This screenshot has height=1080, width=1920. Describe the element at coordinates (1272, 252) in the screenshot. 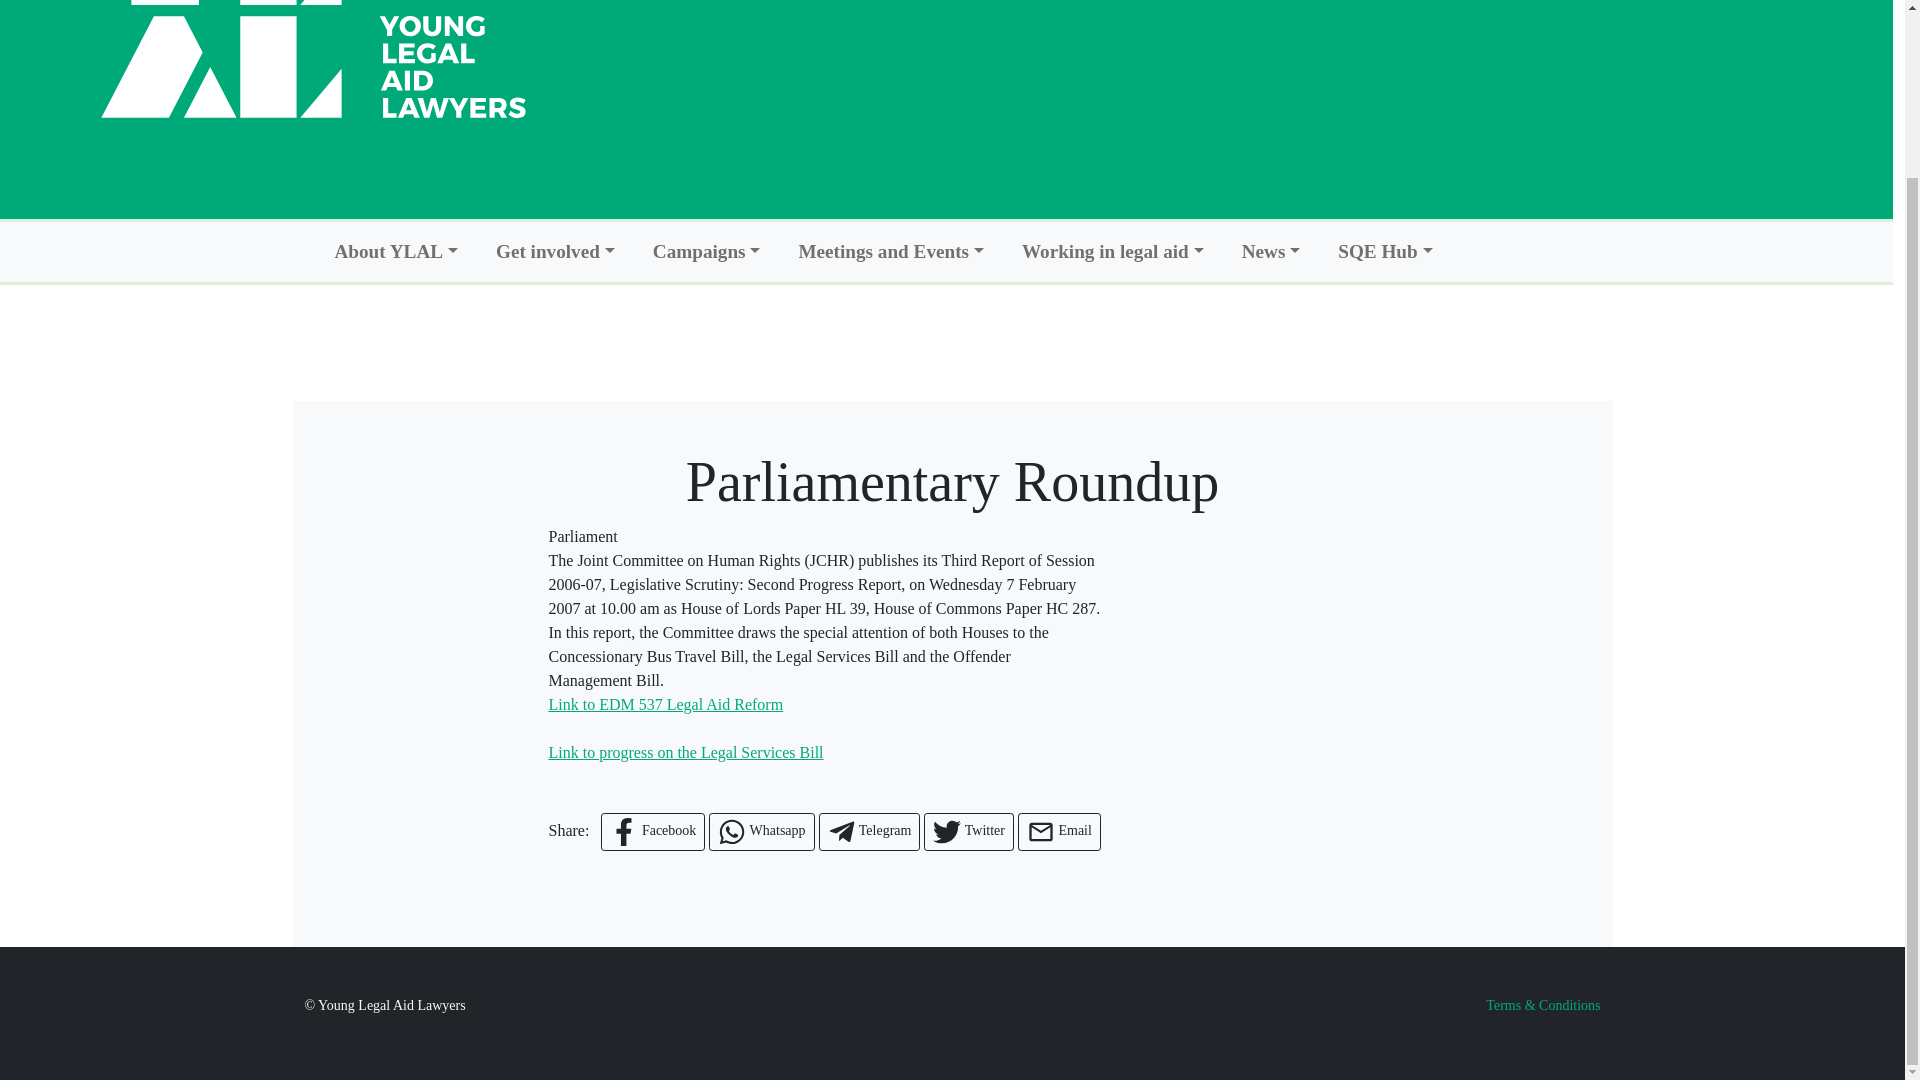

I see `News` at that location.